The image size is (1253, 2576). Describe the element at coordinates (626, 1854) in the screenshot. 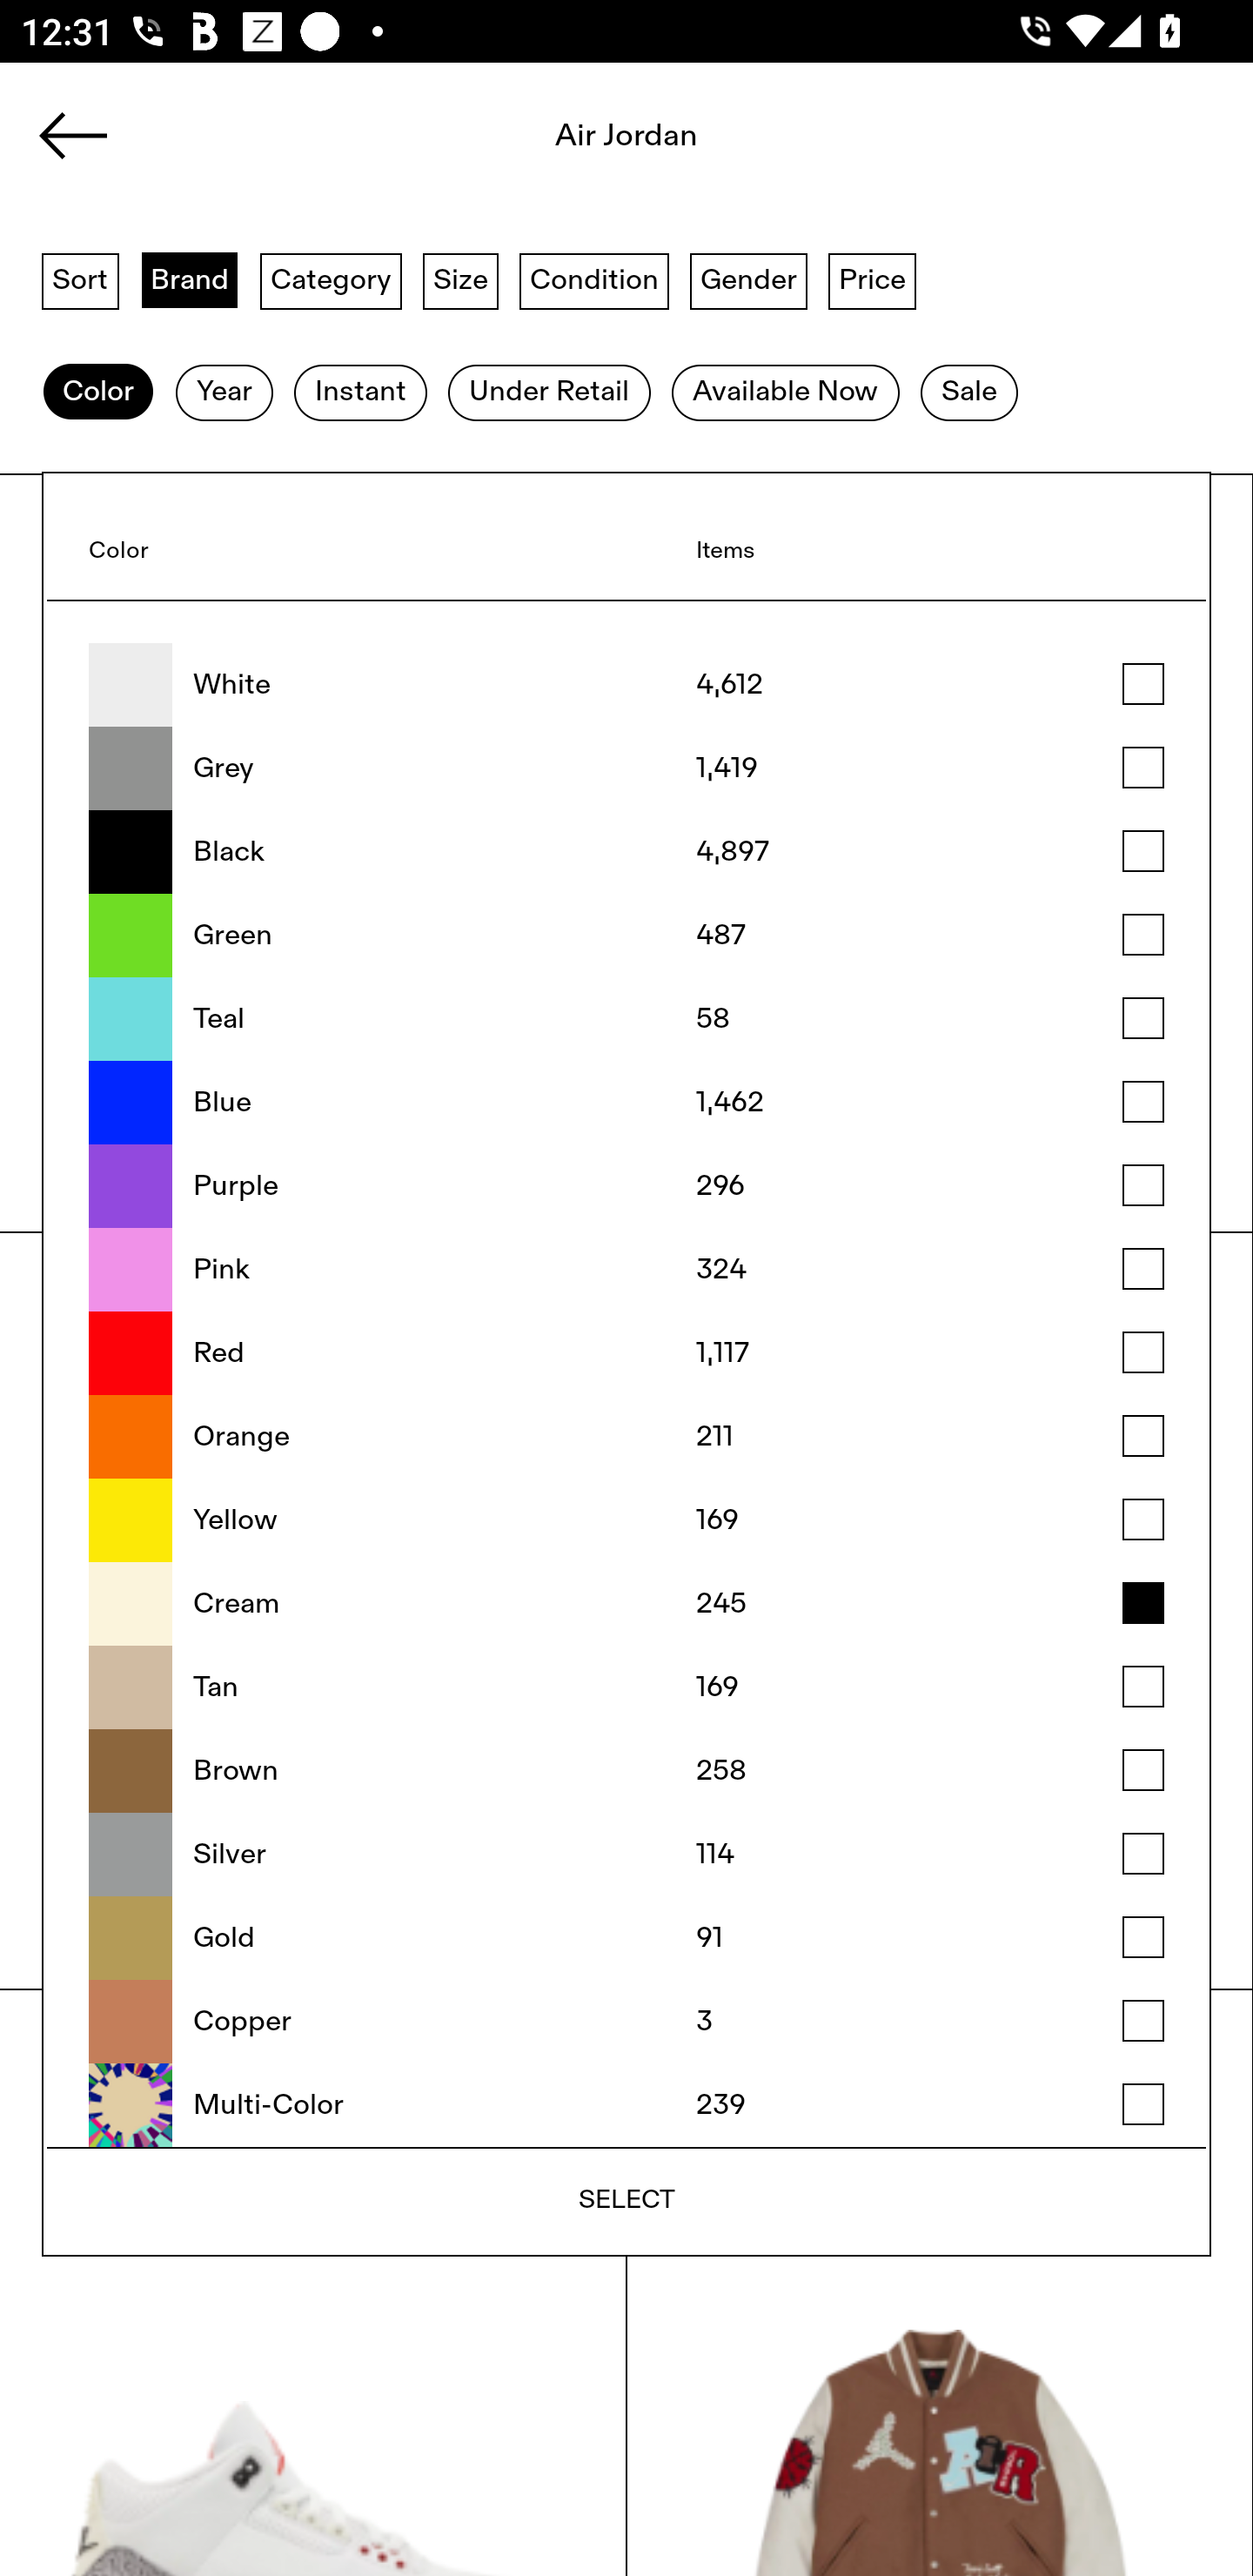

I see `Silver 114` at that location.